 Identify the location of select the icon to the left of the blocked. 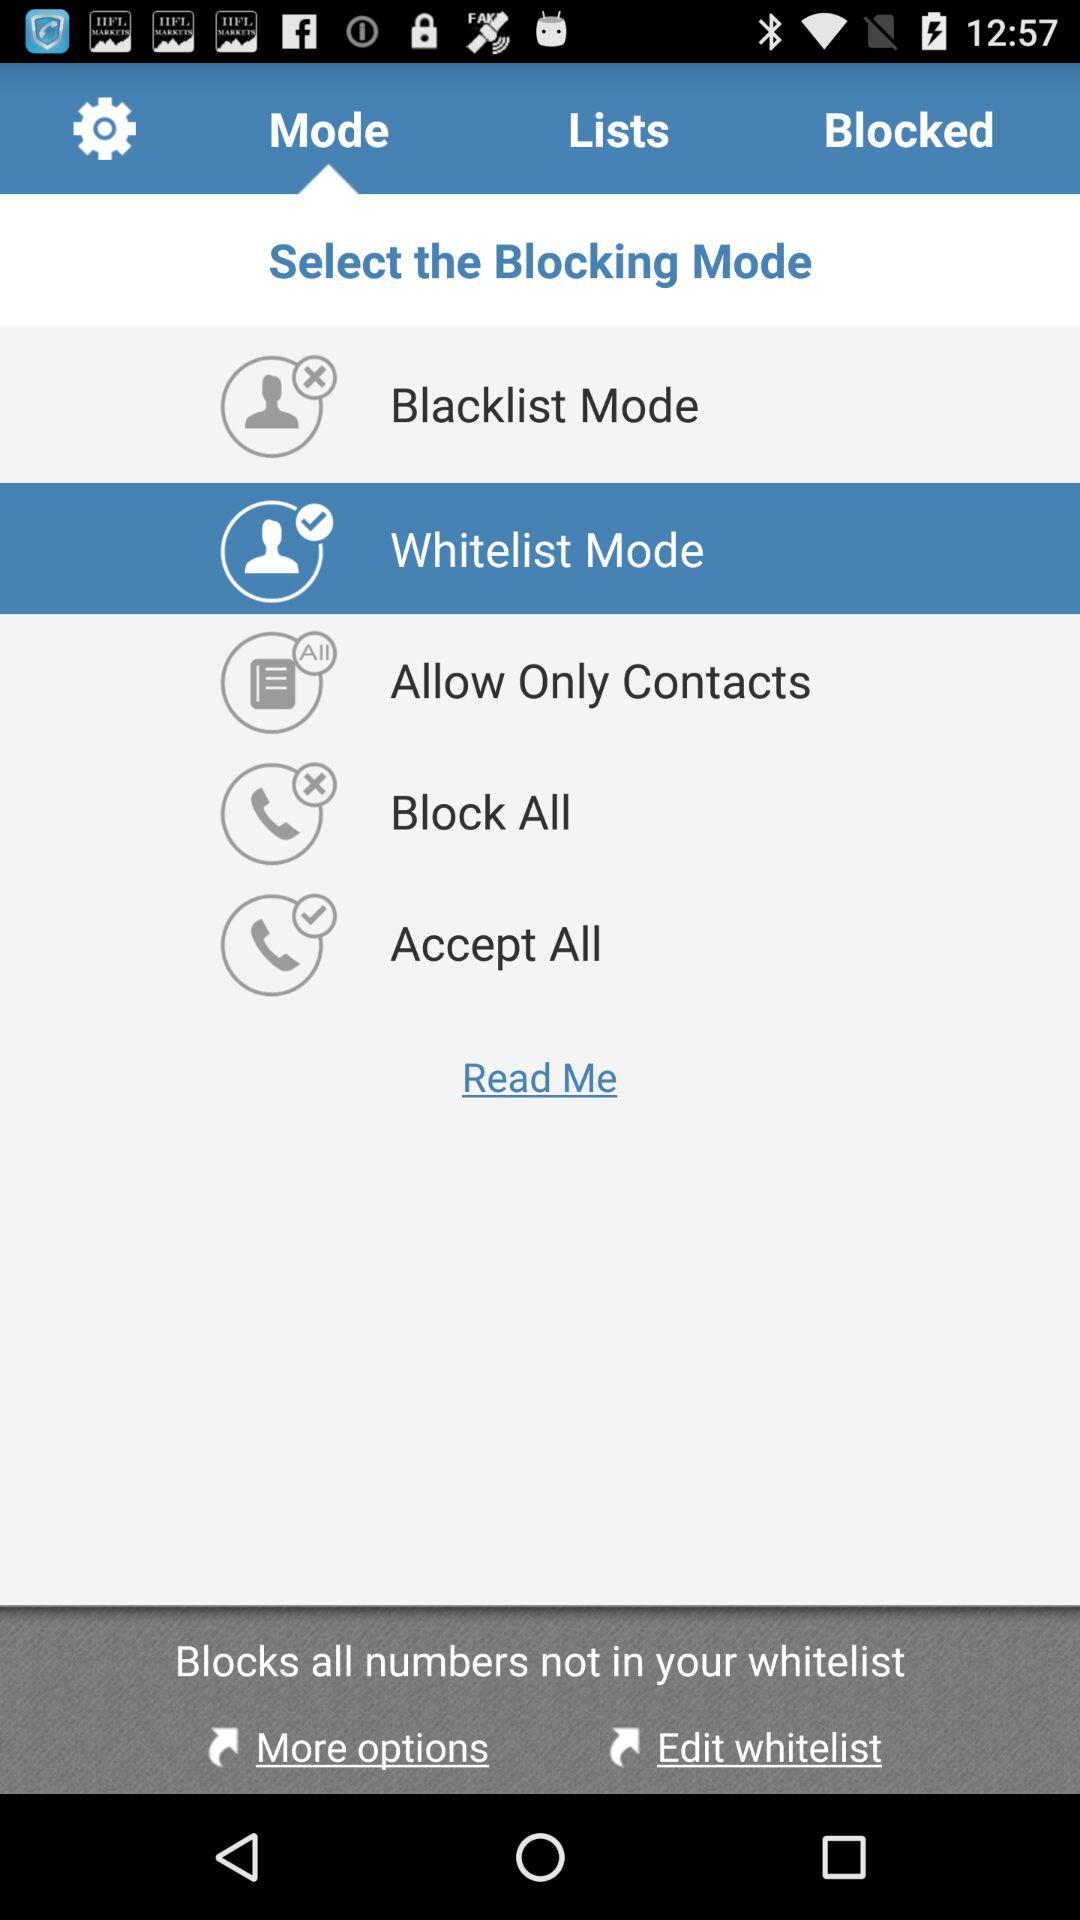
(618, 128).